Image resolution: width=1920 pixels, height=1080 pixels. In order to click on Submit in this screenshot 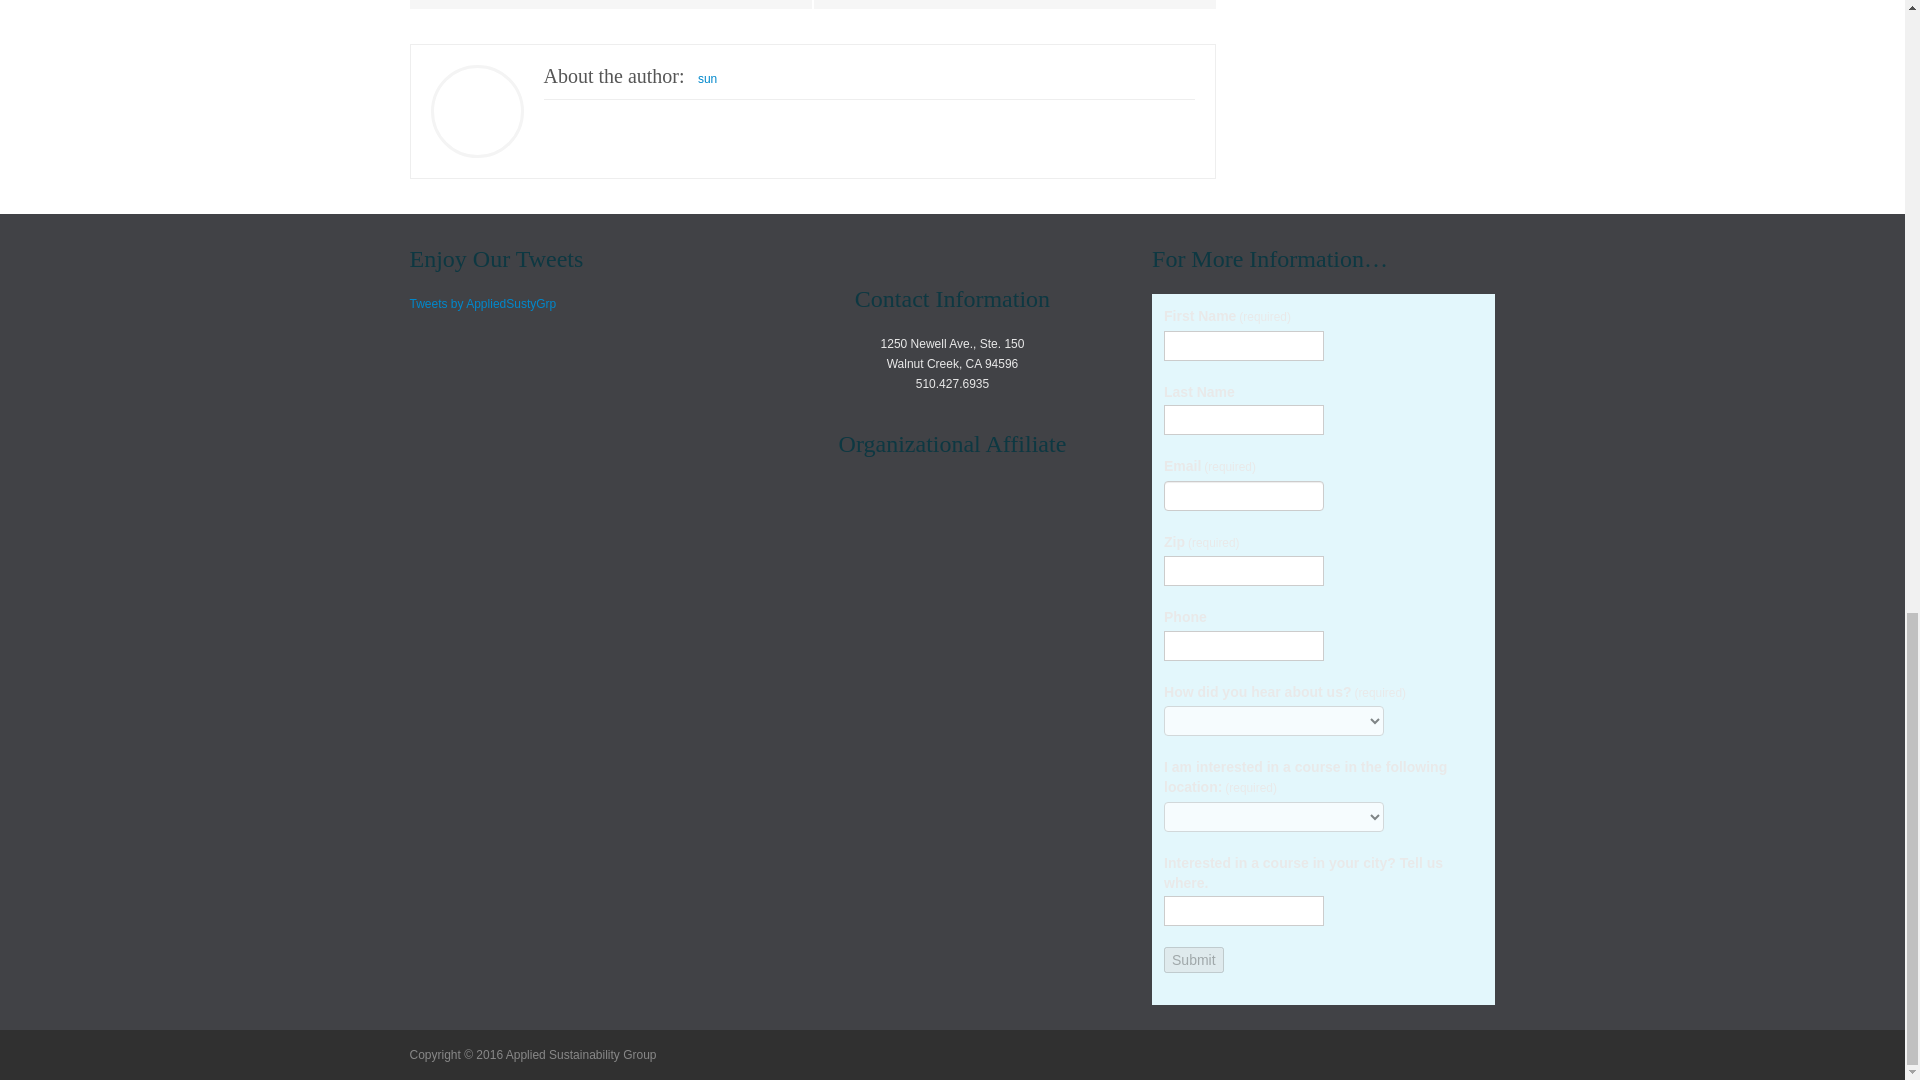, I will do `click(1194, 960)`.